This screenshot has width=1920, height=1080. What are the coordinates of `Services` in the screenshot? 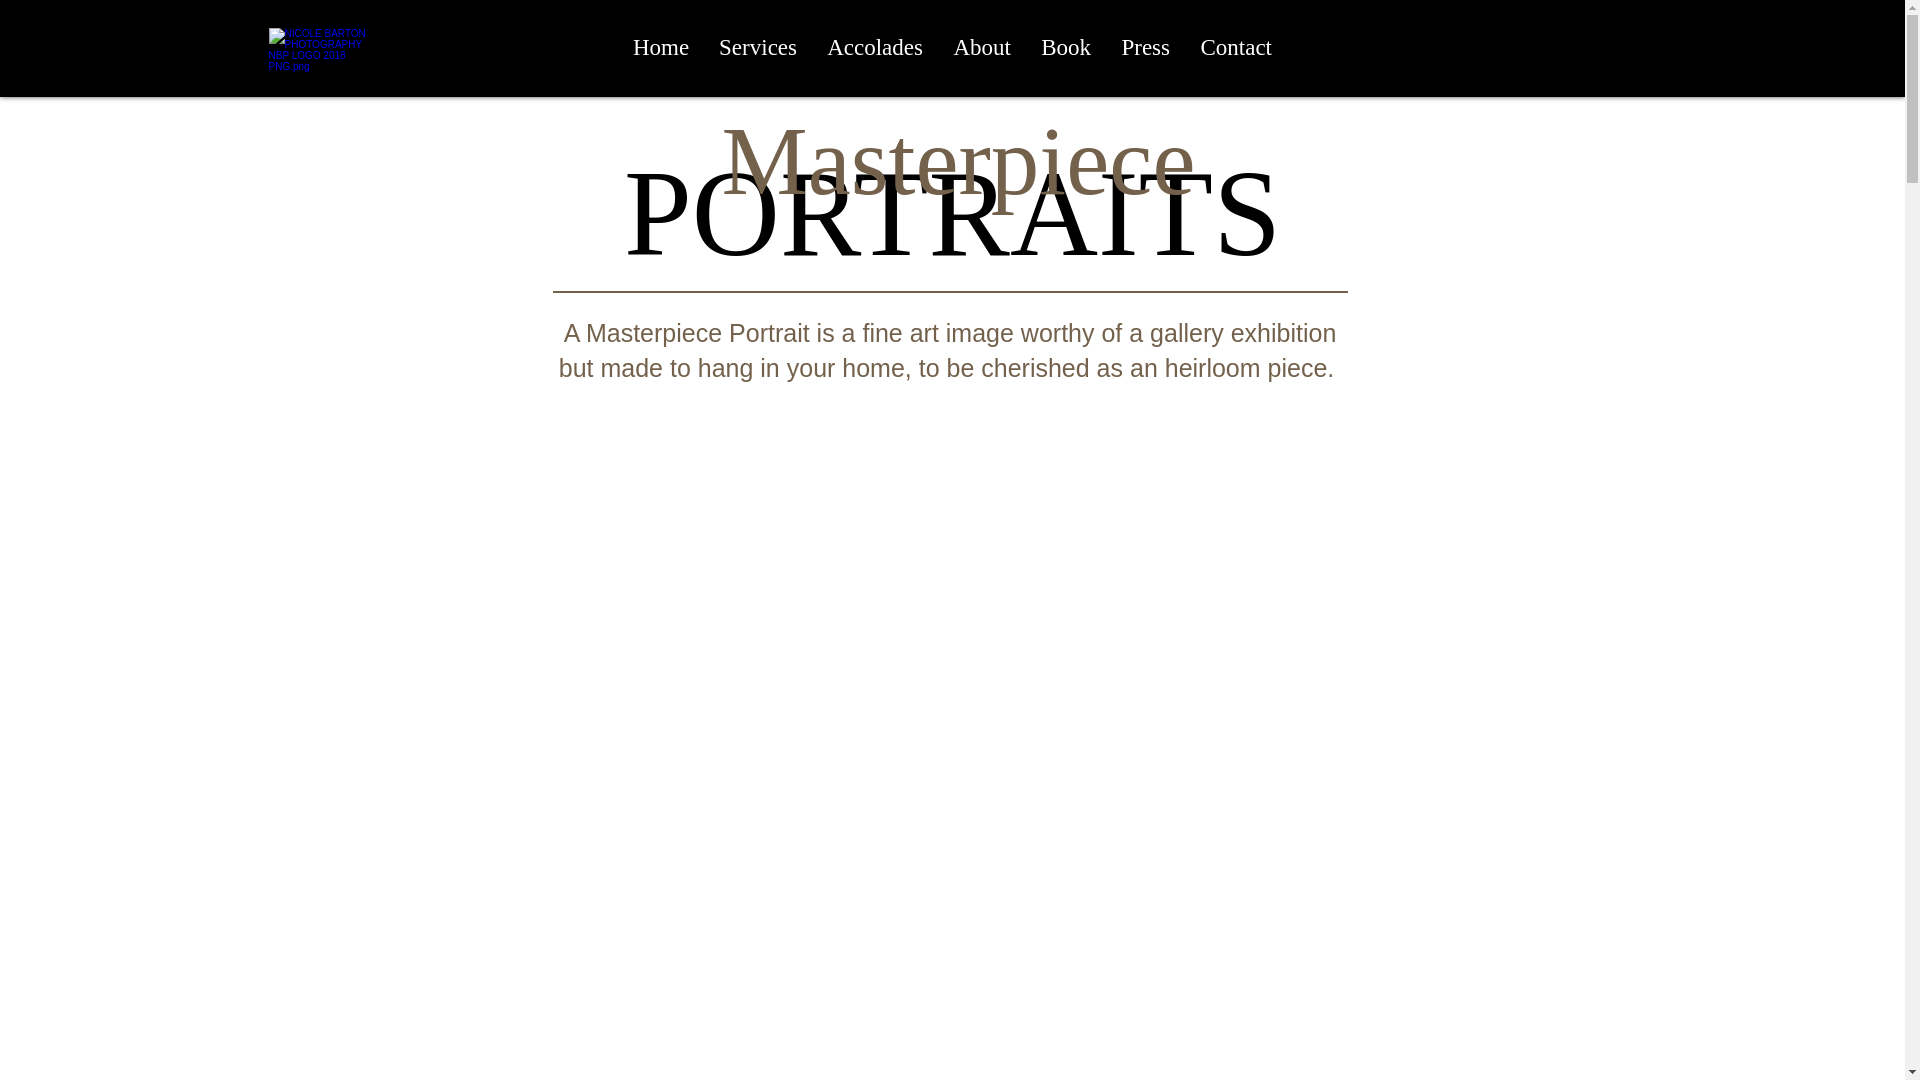 It's located at (758, 48).